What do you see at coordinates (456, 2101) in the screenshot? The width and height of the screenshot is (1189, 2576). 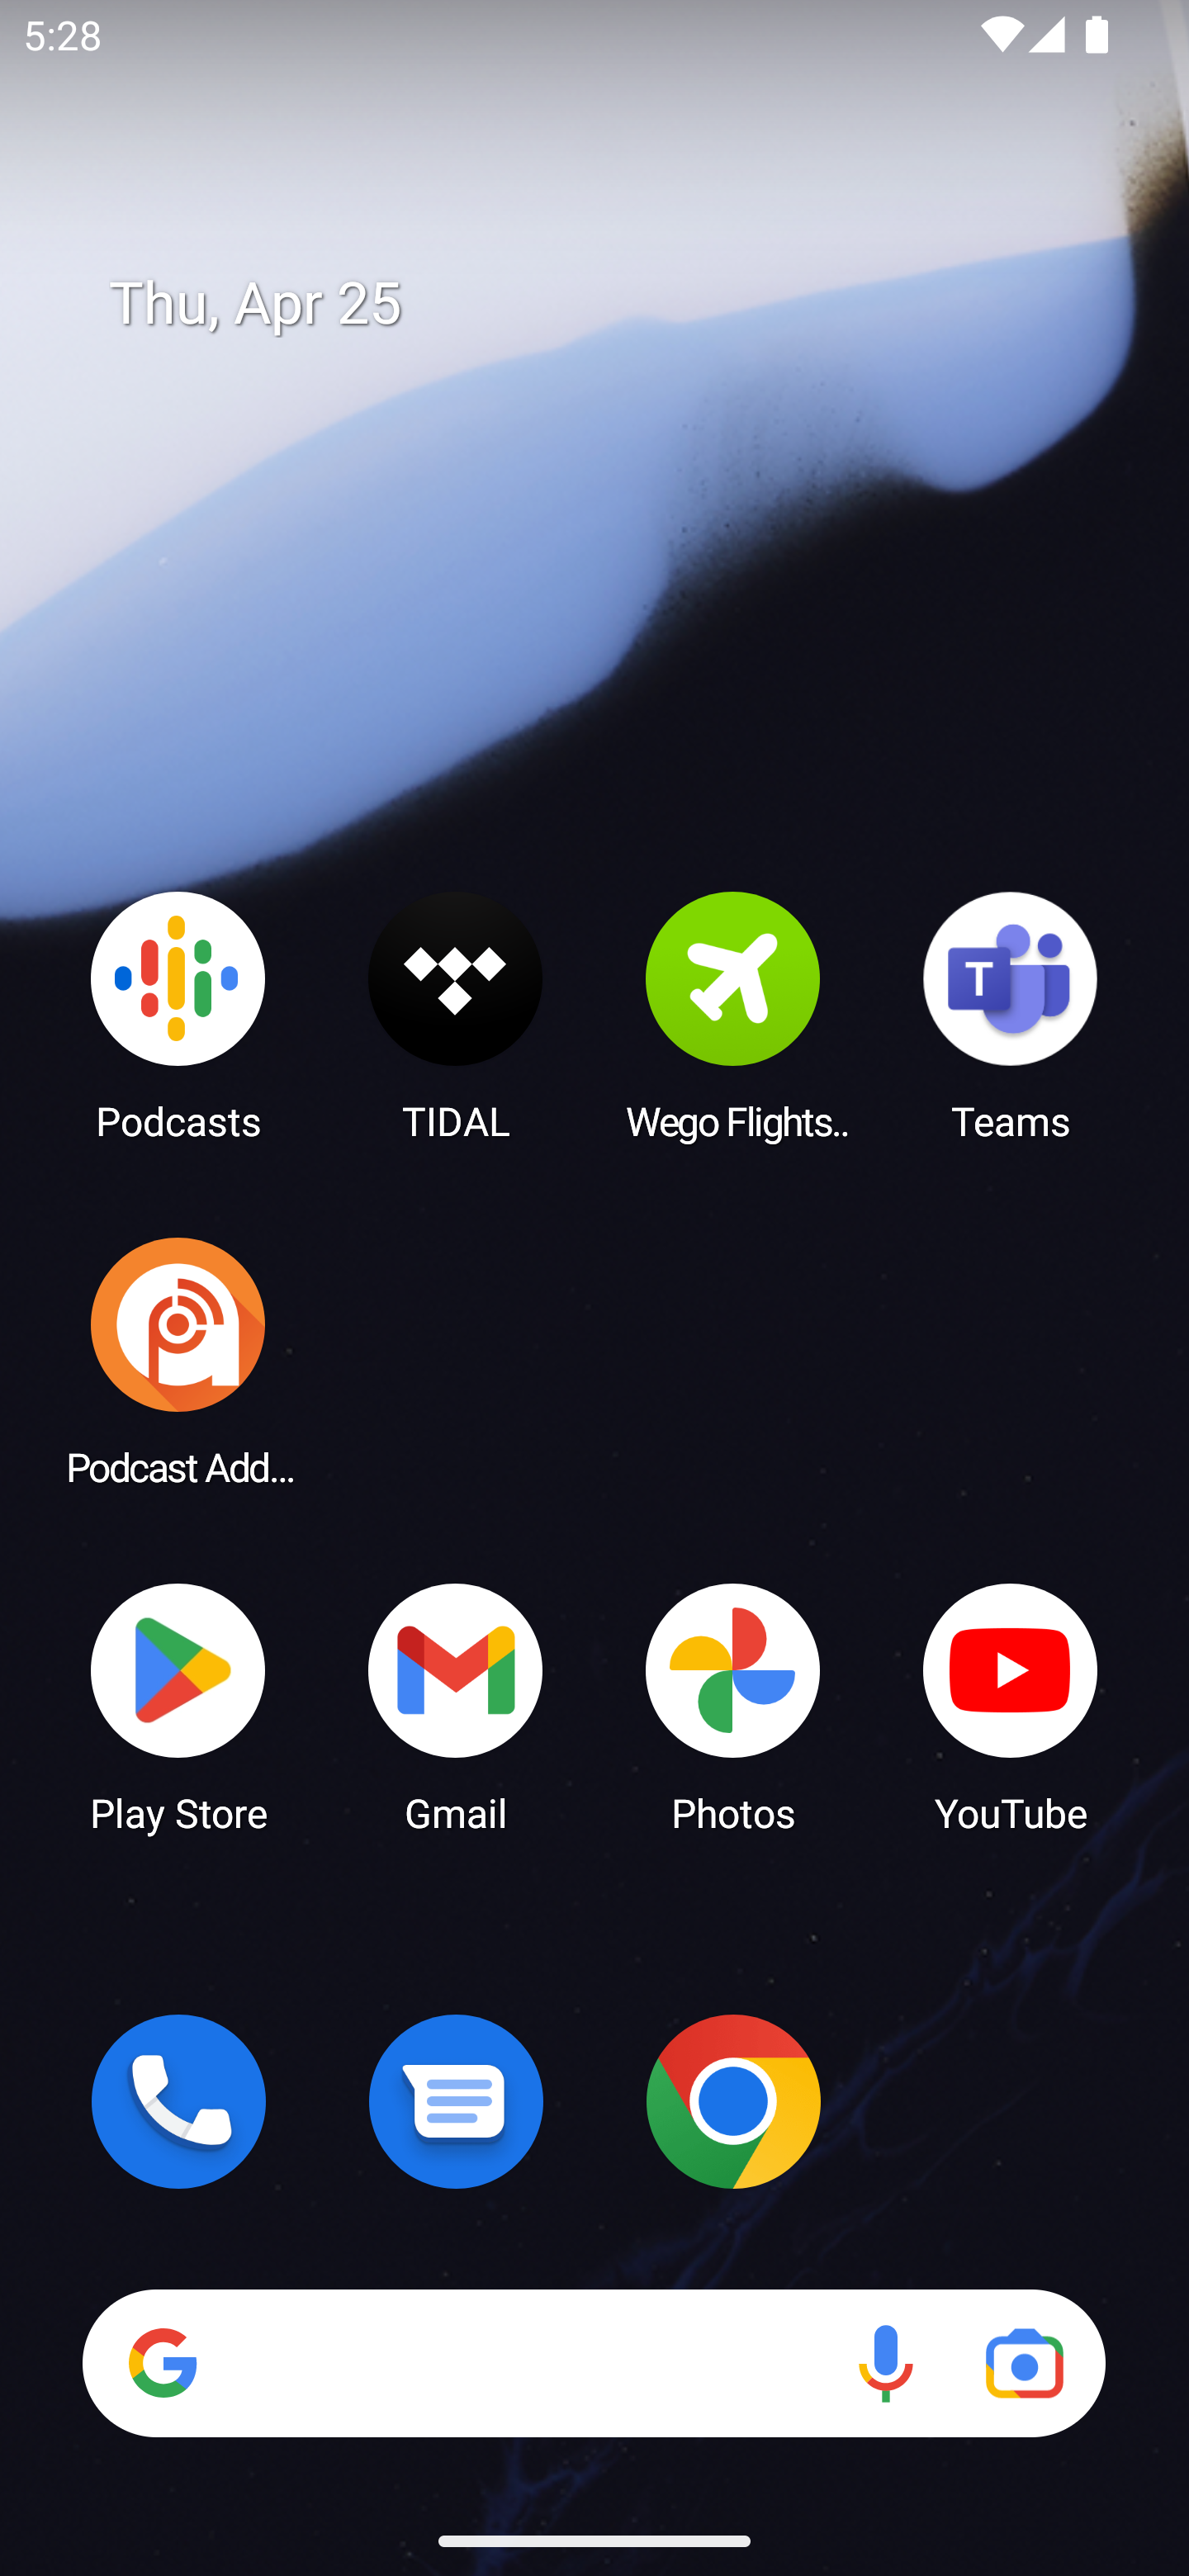 I see `Messages` at bounding box center [456, 2101].